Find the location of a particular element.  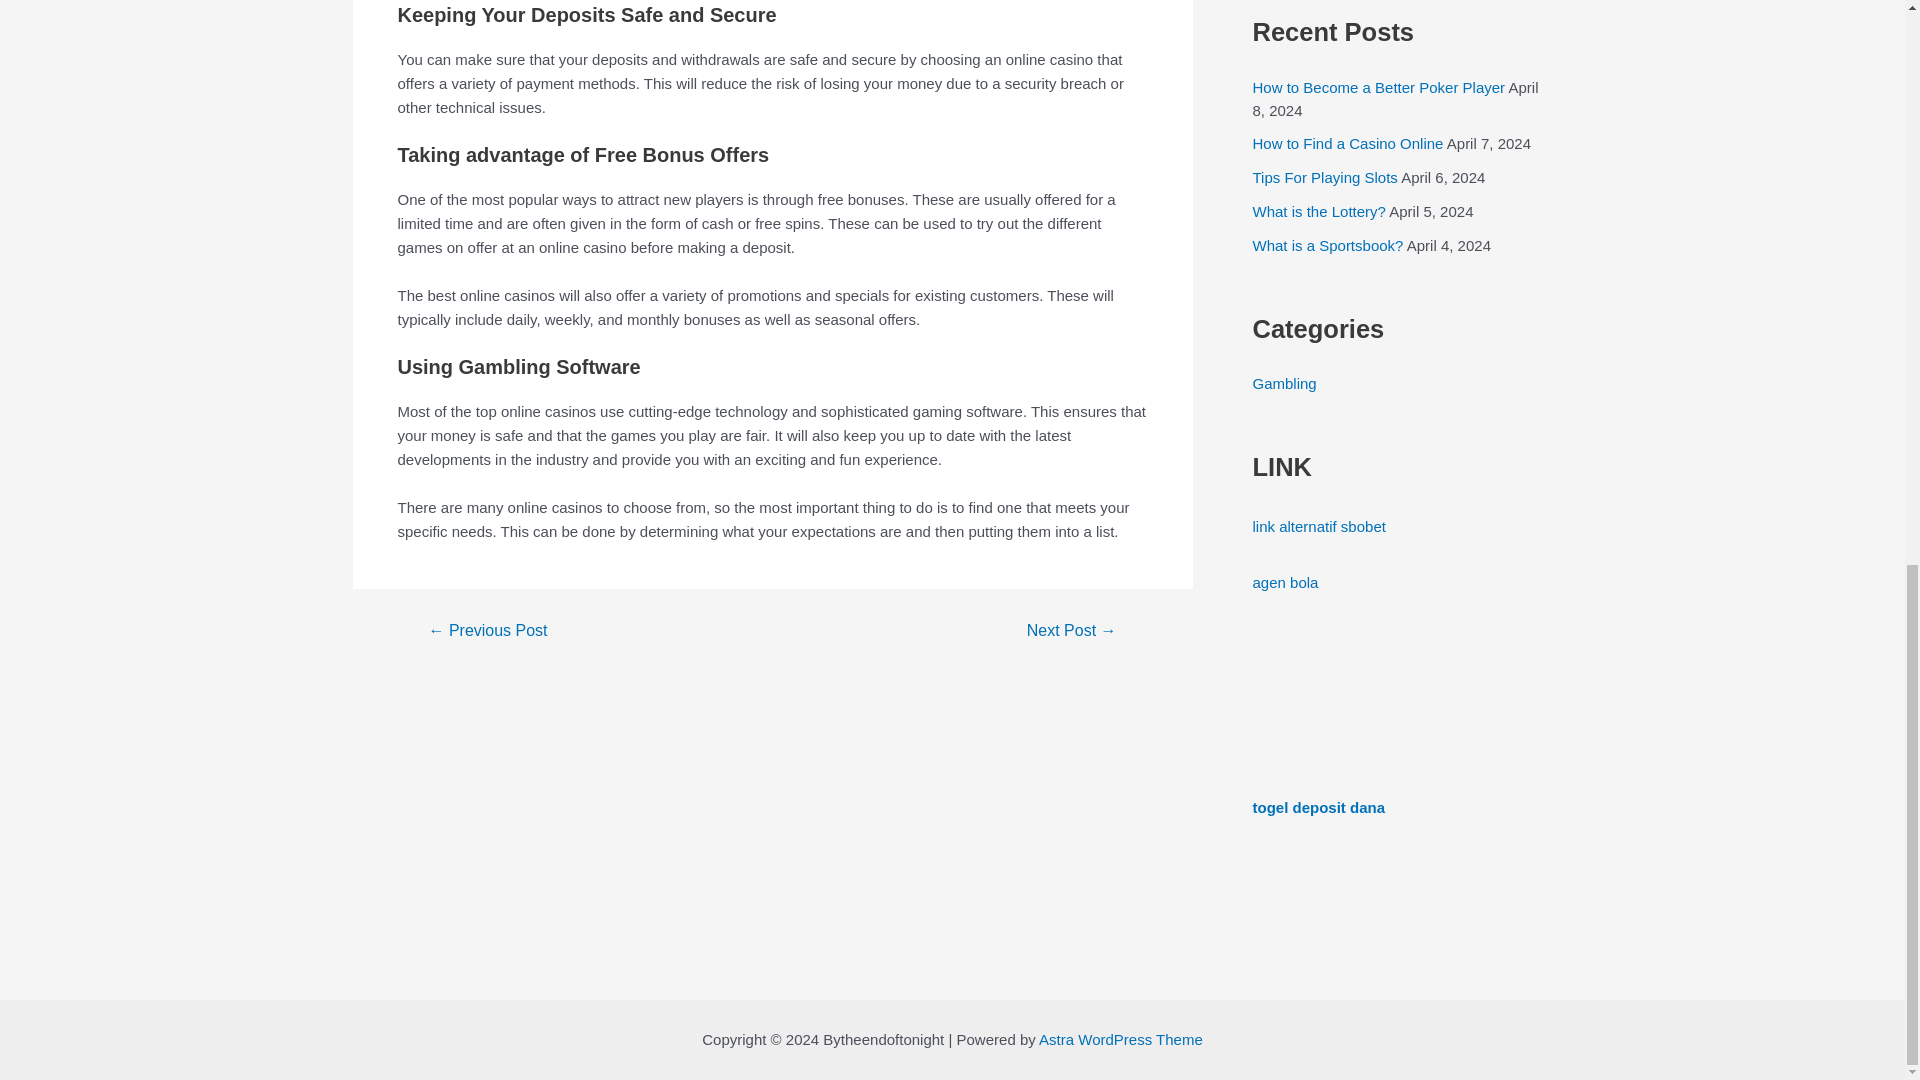

What is a Sportsbook? is located at coordinates (1327, 244).